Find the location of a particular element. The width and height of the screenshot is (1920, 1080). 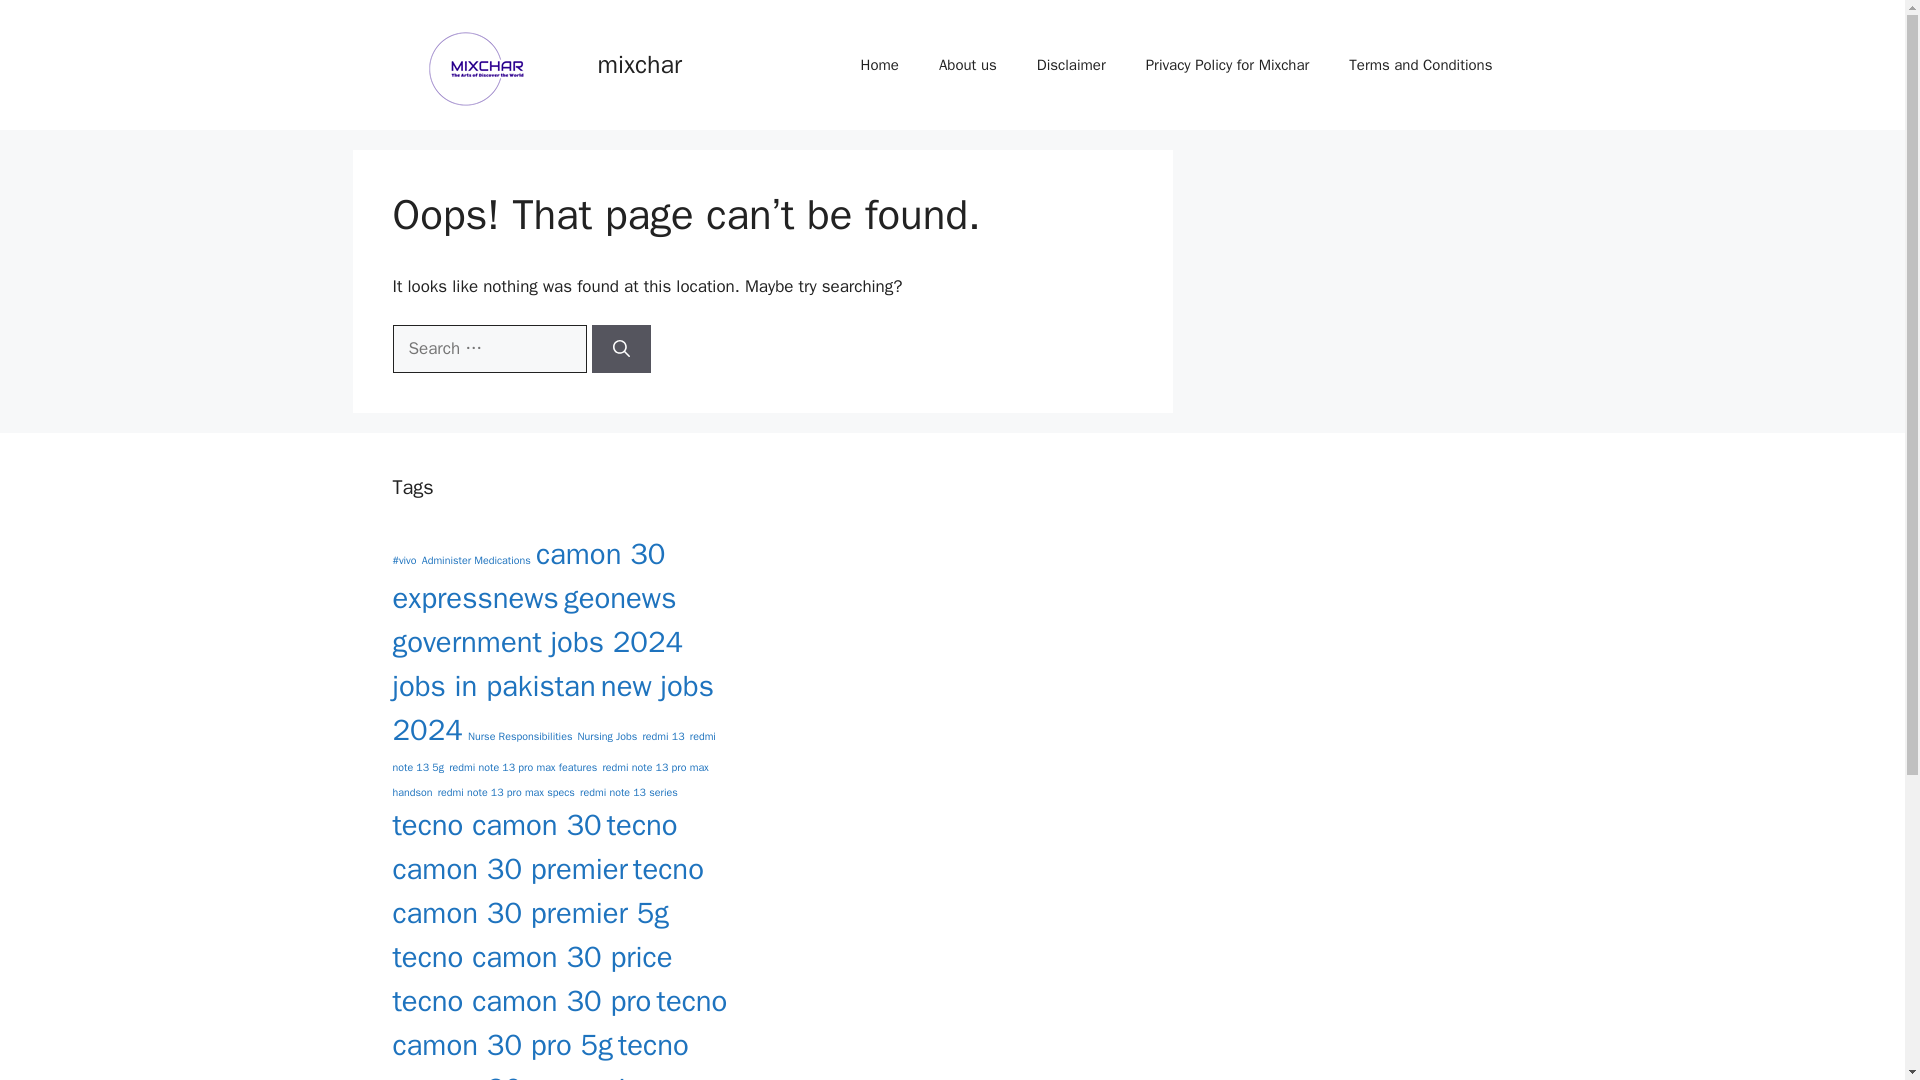

Terms and Conditions is located at coordinates (1420, 64).